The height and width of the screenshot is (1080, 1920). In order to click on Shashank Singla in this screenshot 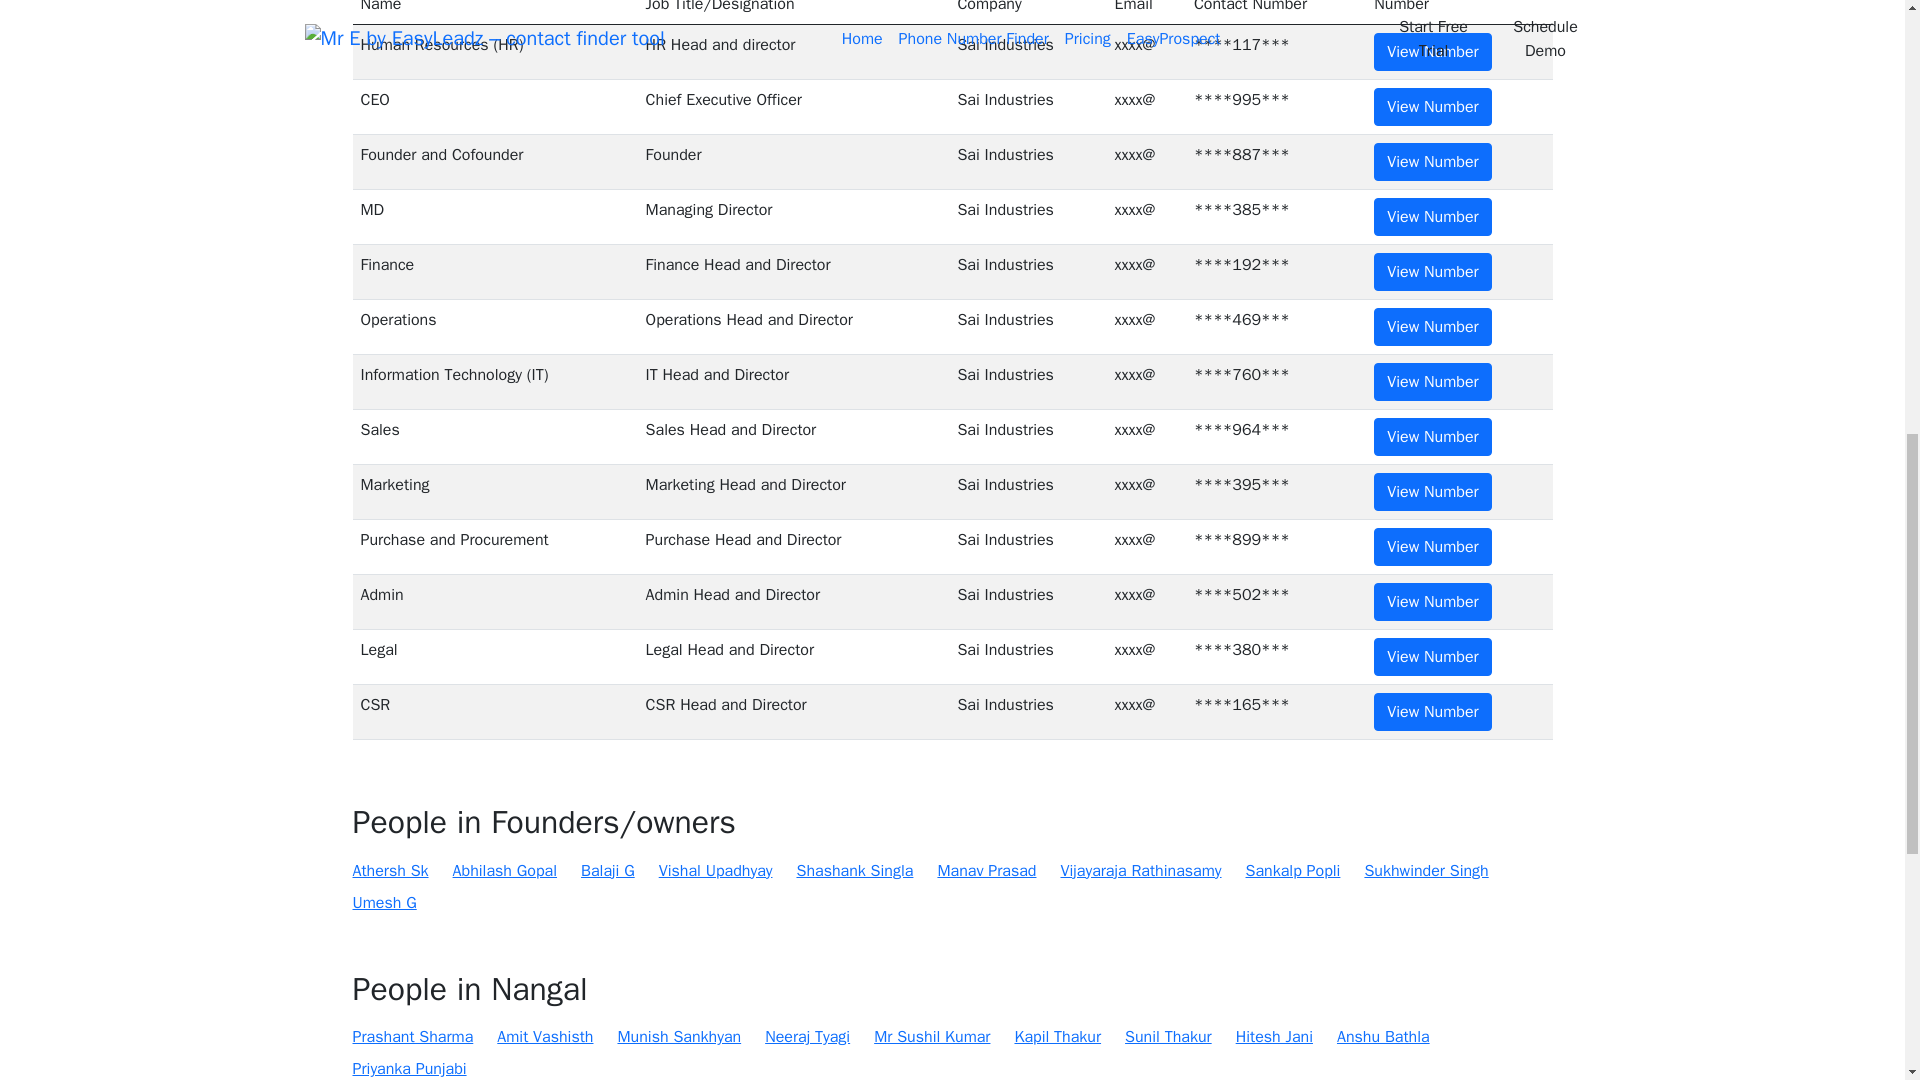, I will do `click(854, 870)`.